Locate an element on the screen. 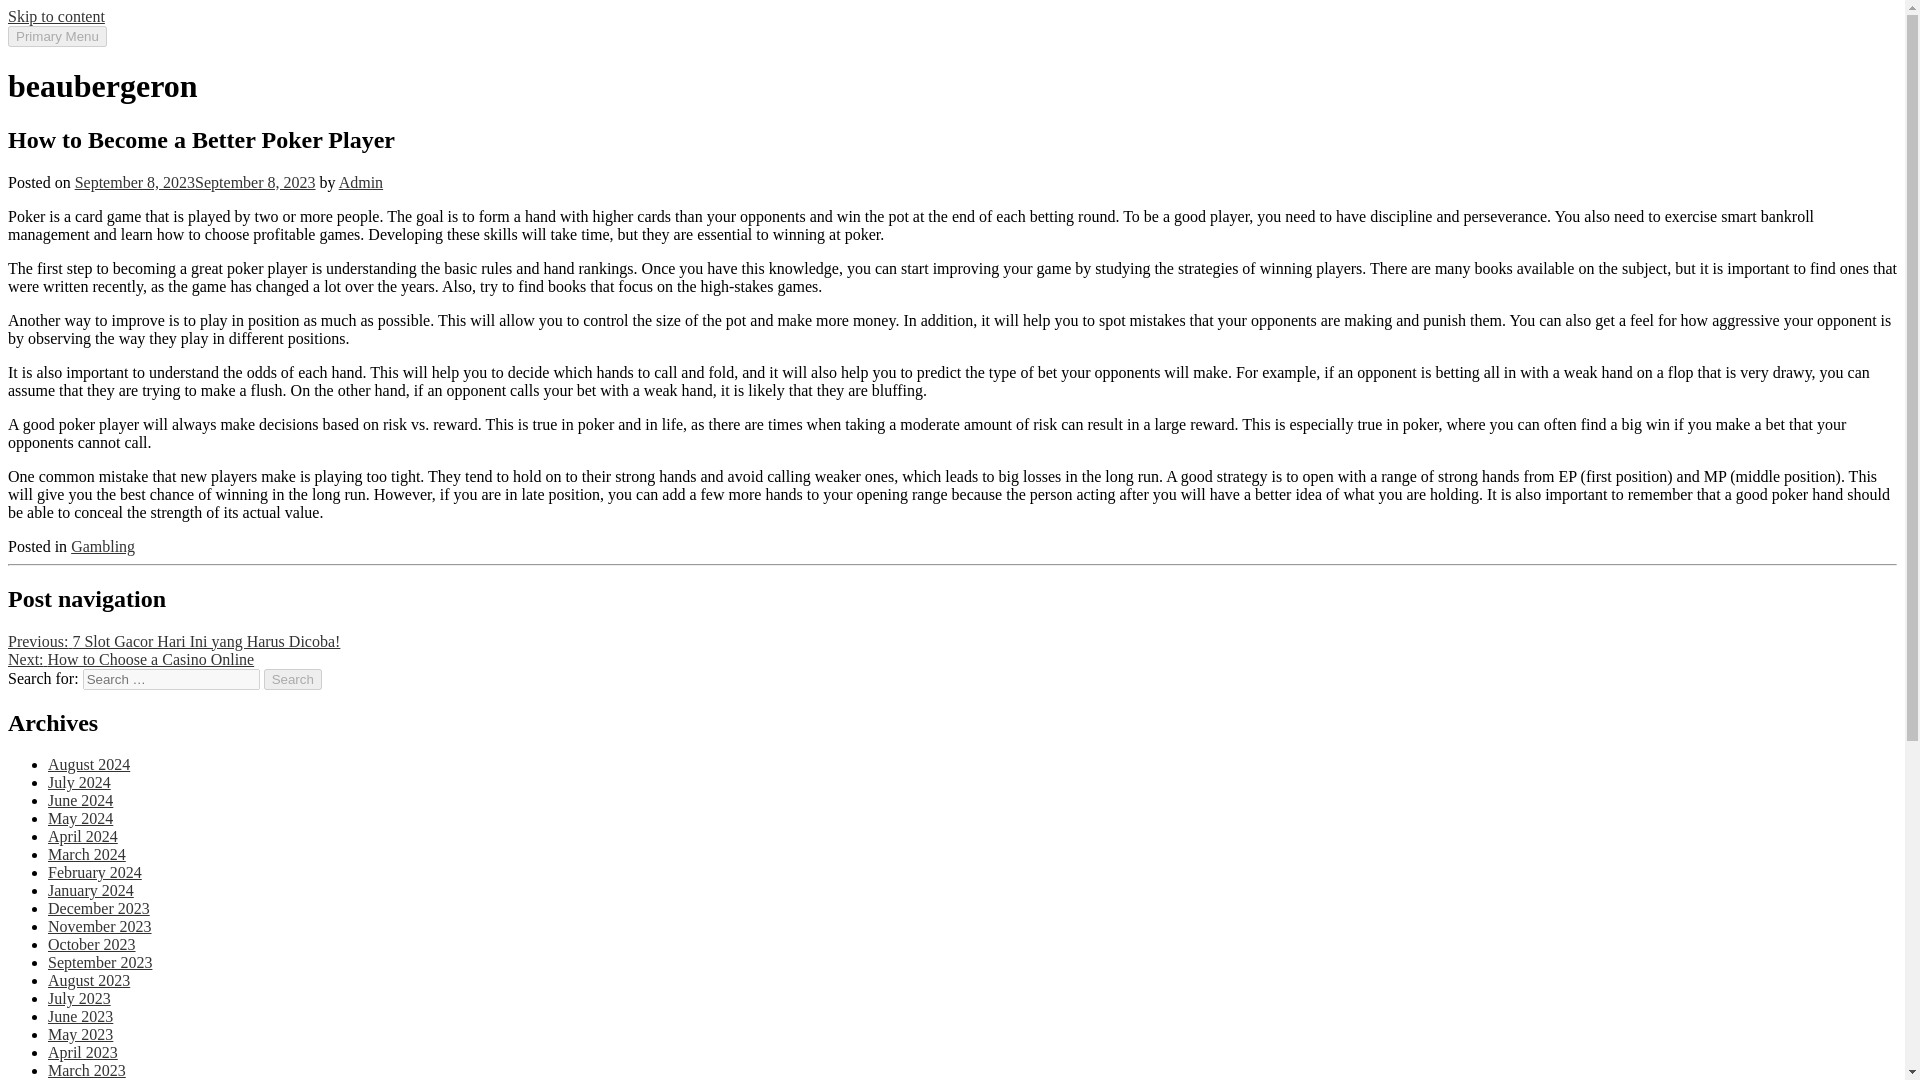 The height and width of the screenshot is (1080, 1920). June 2023 is located at coordinates (80, 1016).